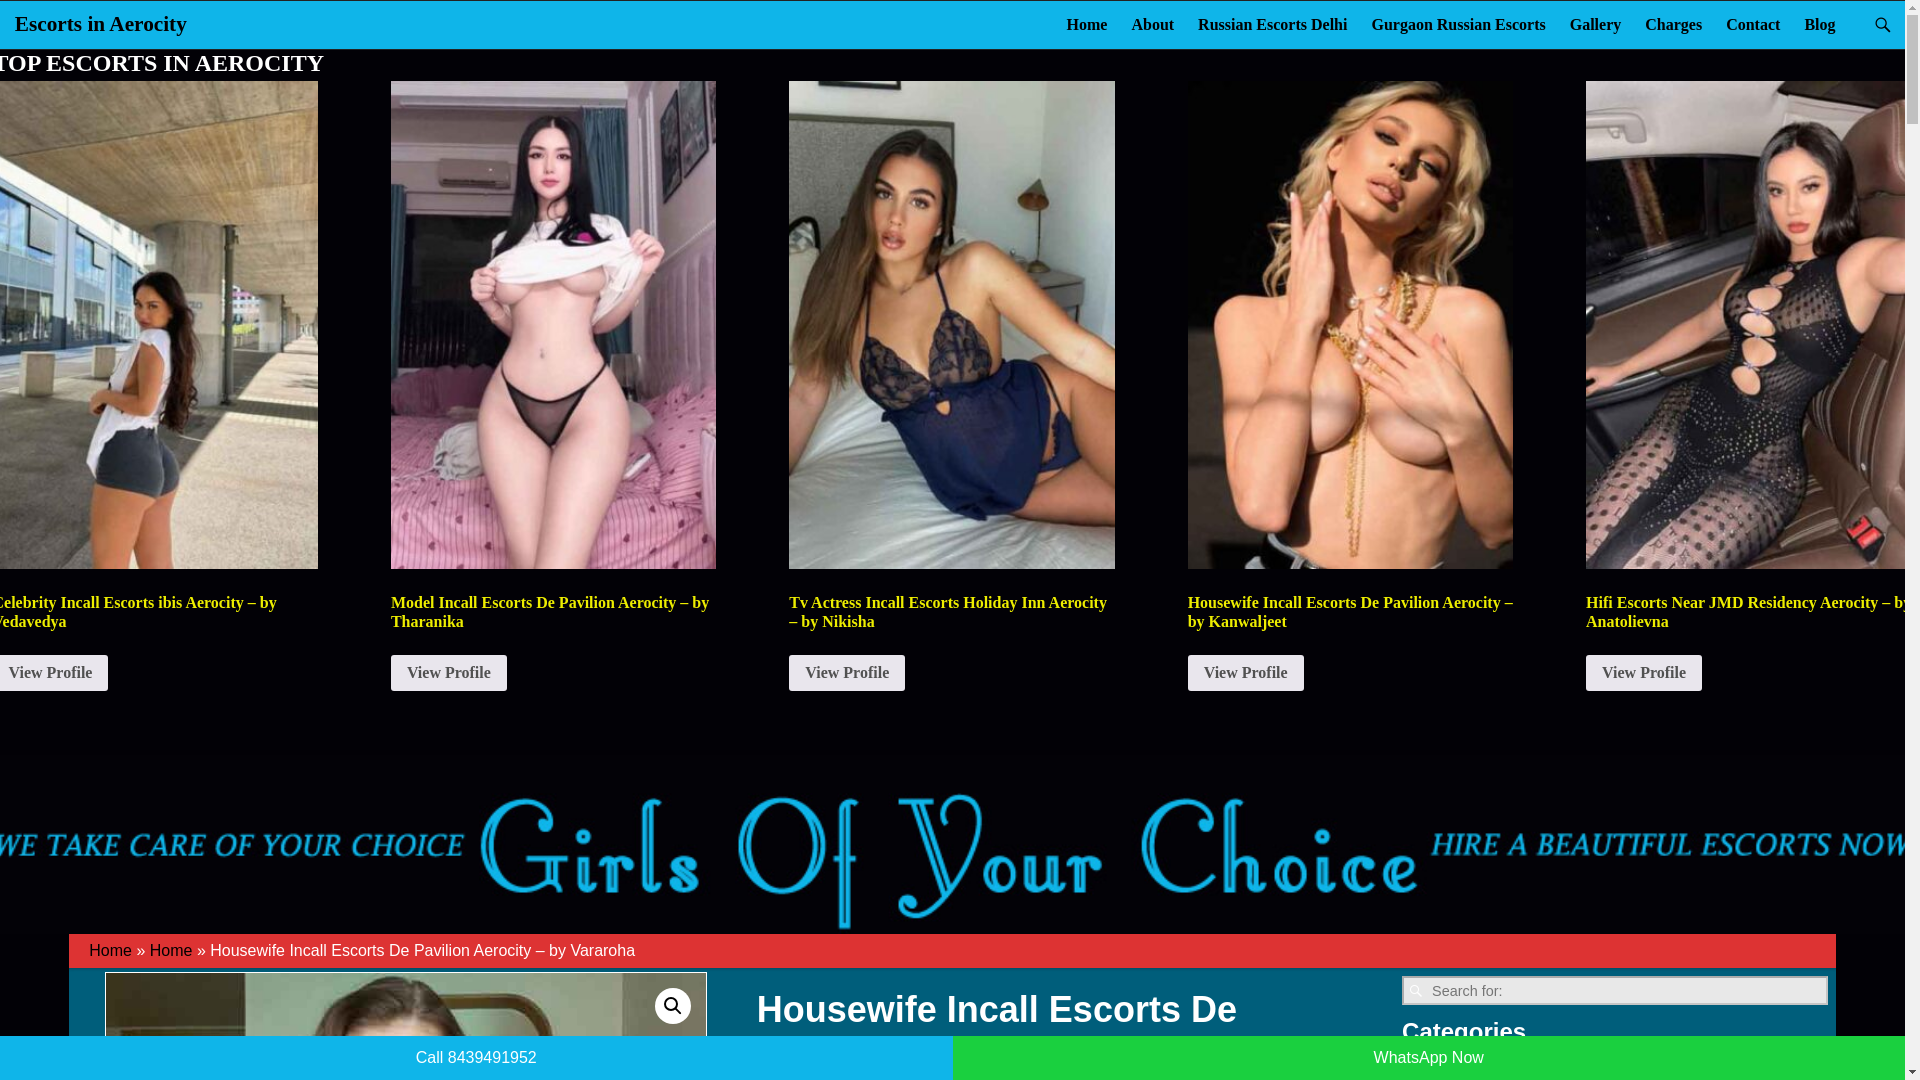 This screenshot has width=1920, height=1080. I want to click on View Profile, so click(1643, 672).